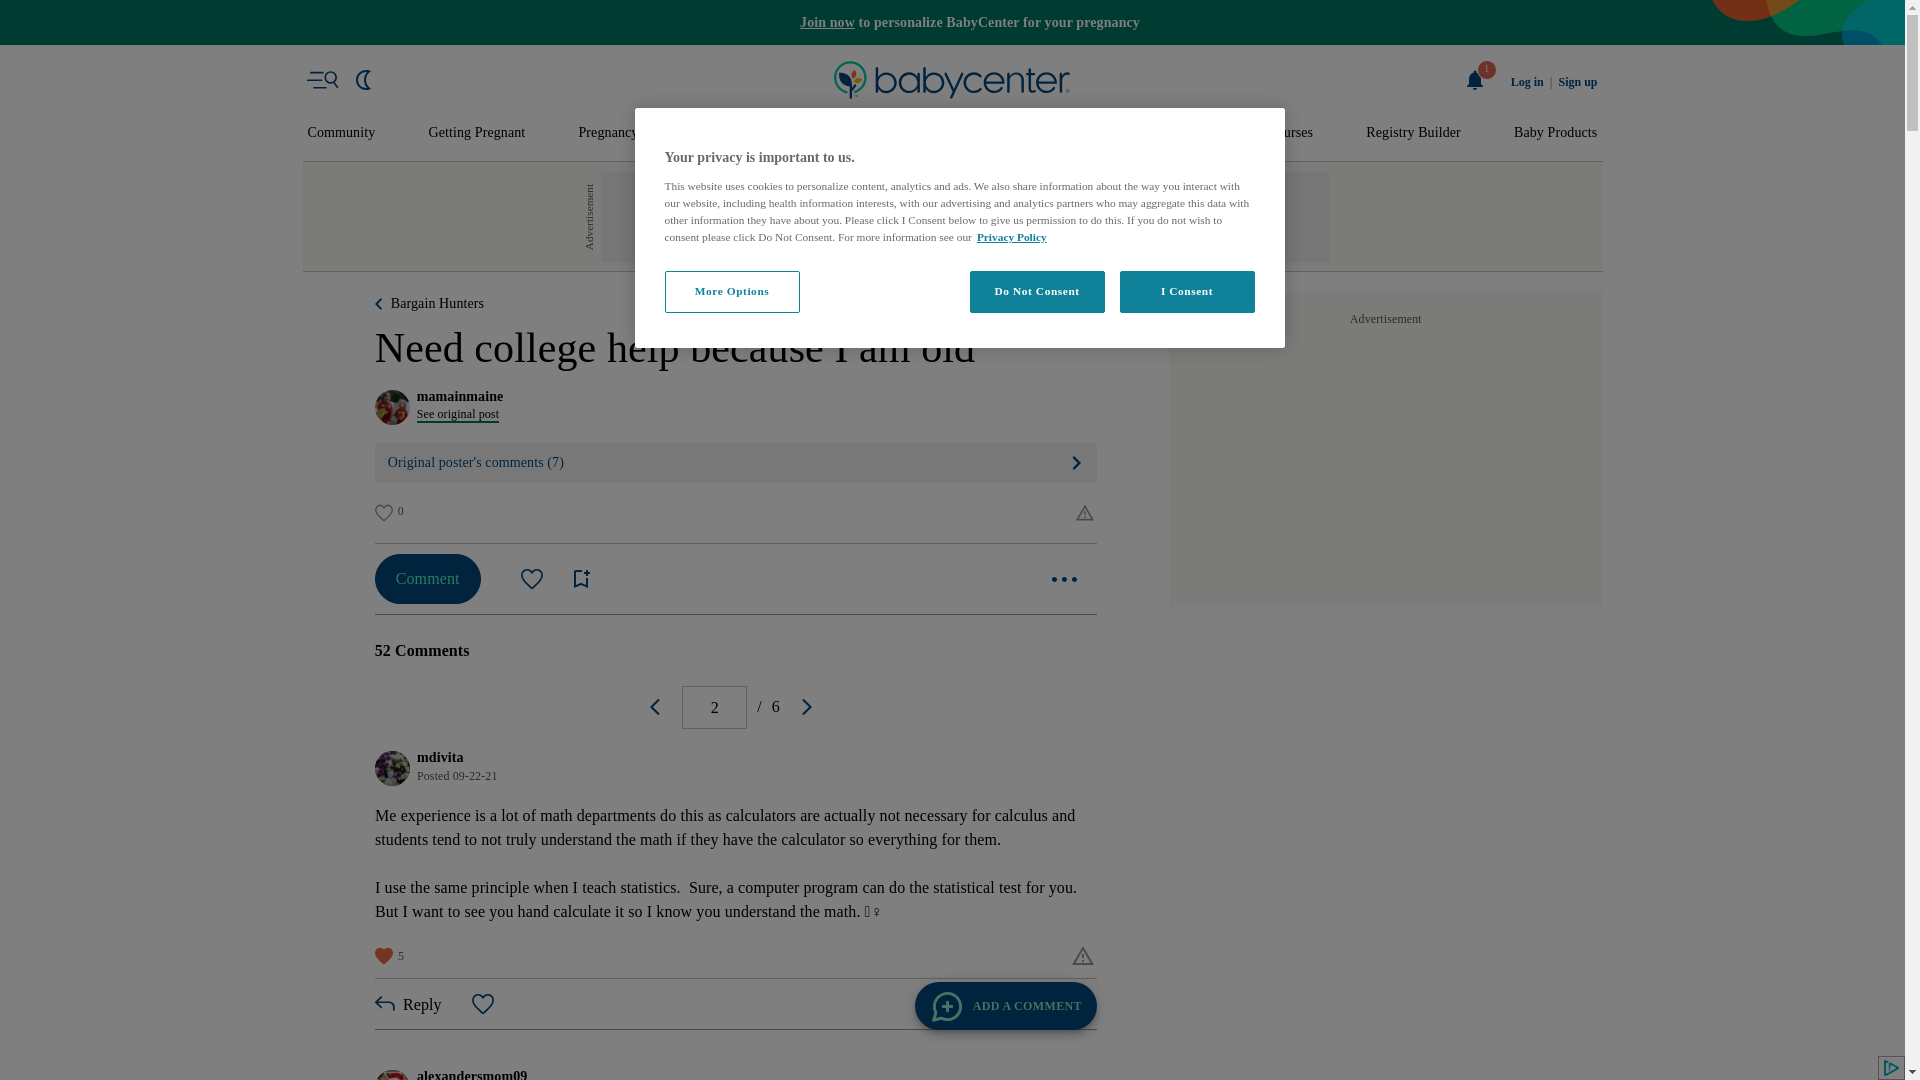  Describe the element at coordinates (832, 133) in the screenshot. I see `Baby` at that location.